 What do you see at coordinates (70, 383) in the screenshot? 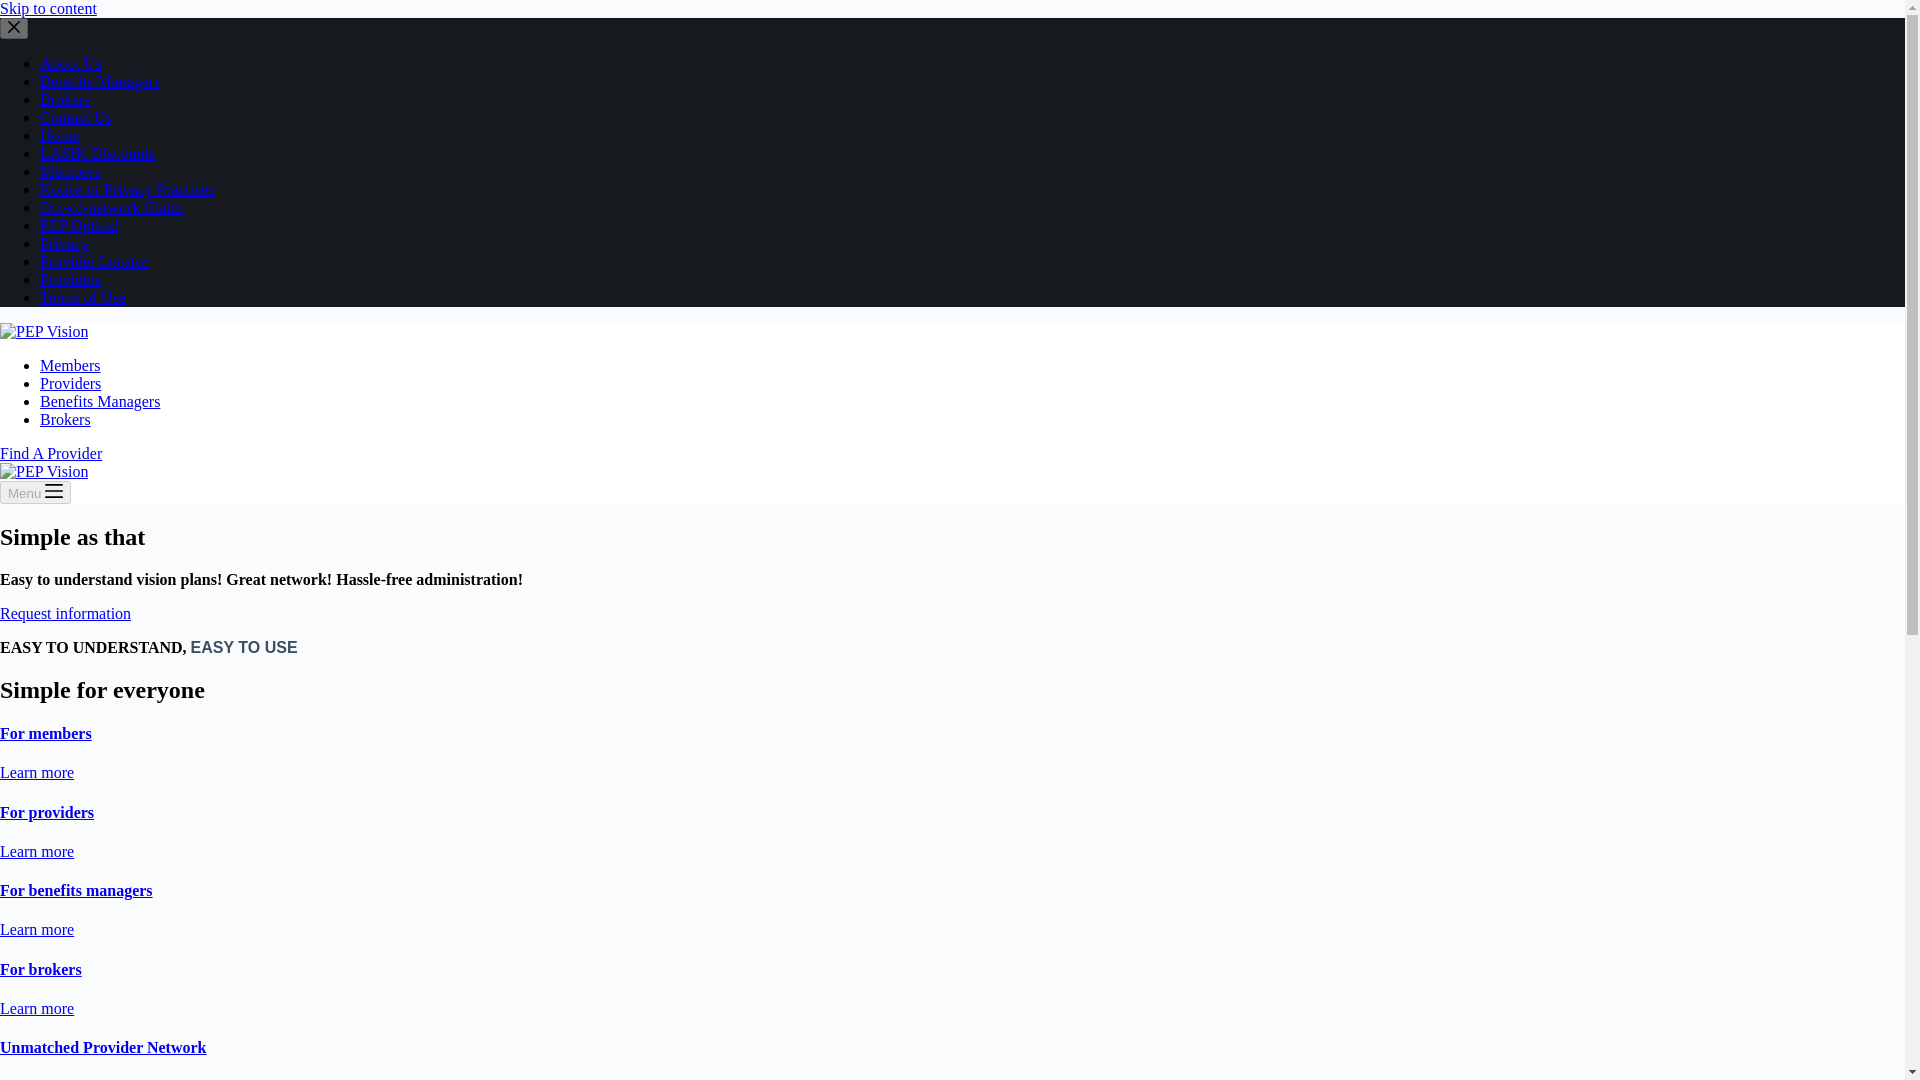
I see `Providers` at bounding box center [70, 383].